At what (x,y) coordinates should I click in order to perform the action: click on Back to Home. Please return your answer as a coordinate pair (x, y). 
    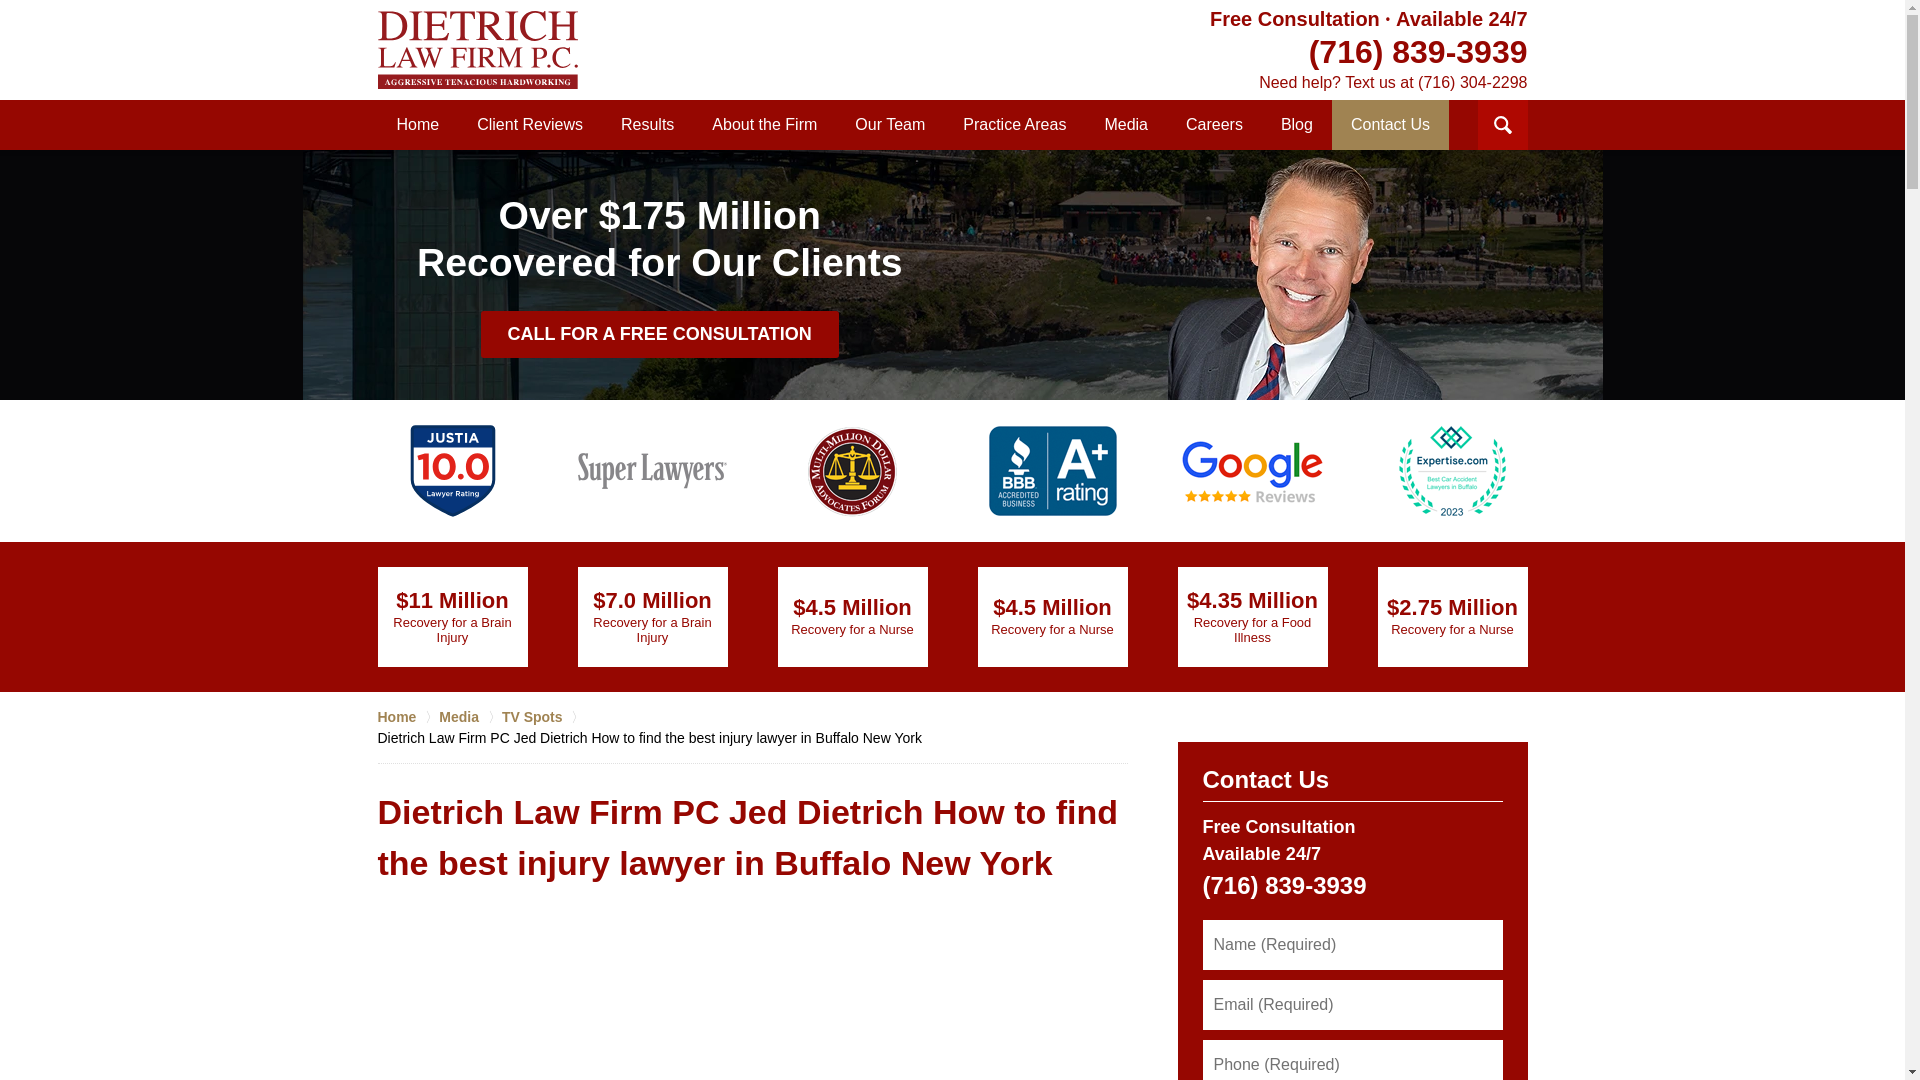
    Looking at the image, I should click on (478, 49).